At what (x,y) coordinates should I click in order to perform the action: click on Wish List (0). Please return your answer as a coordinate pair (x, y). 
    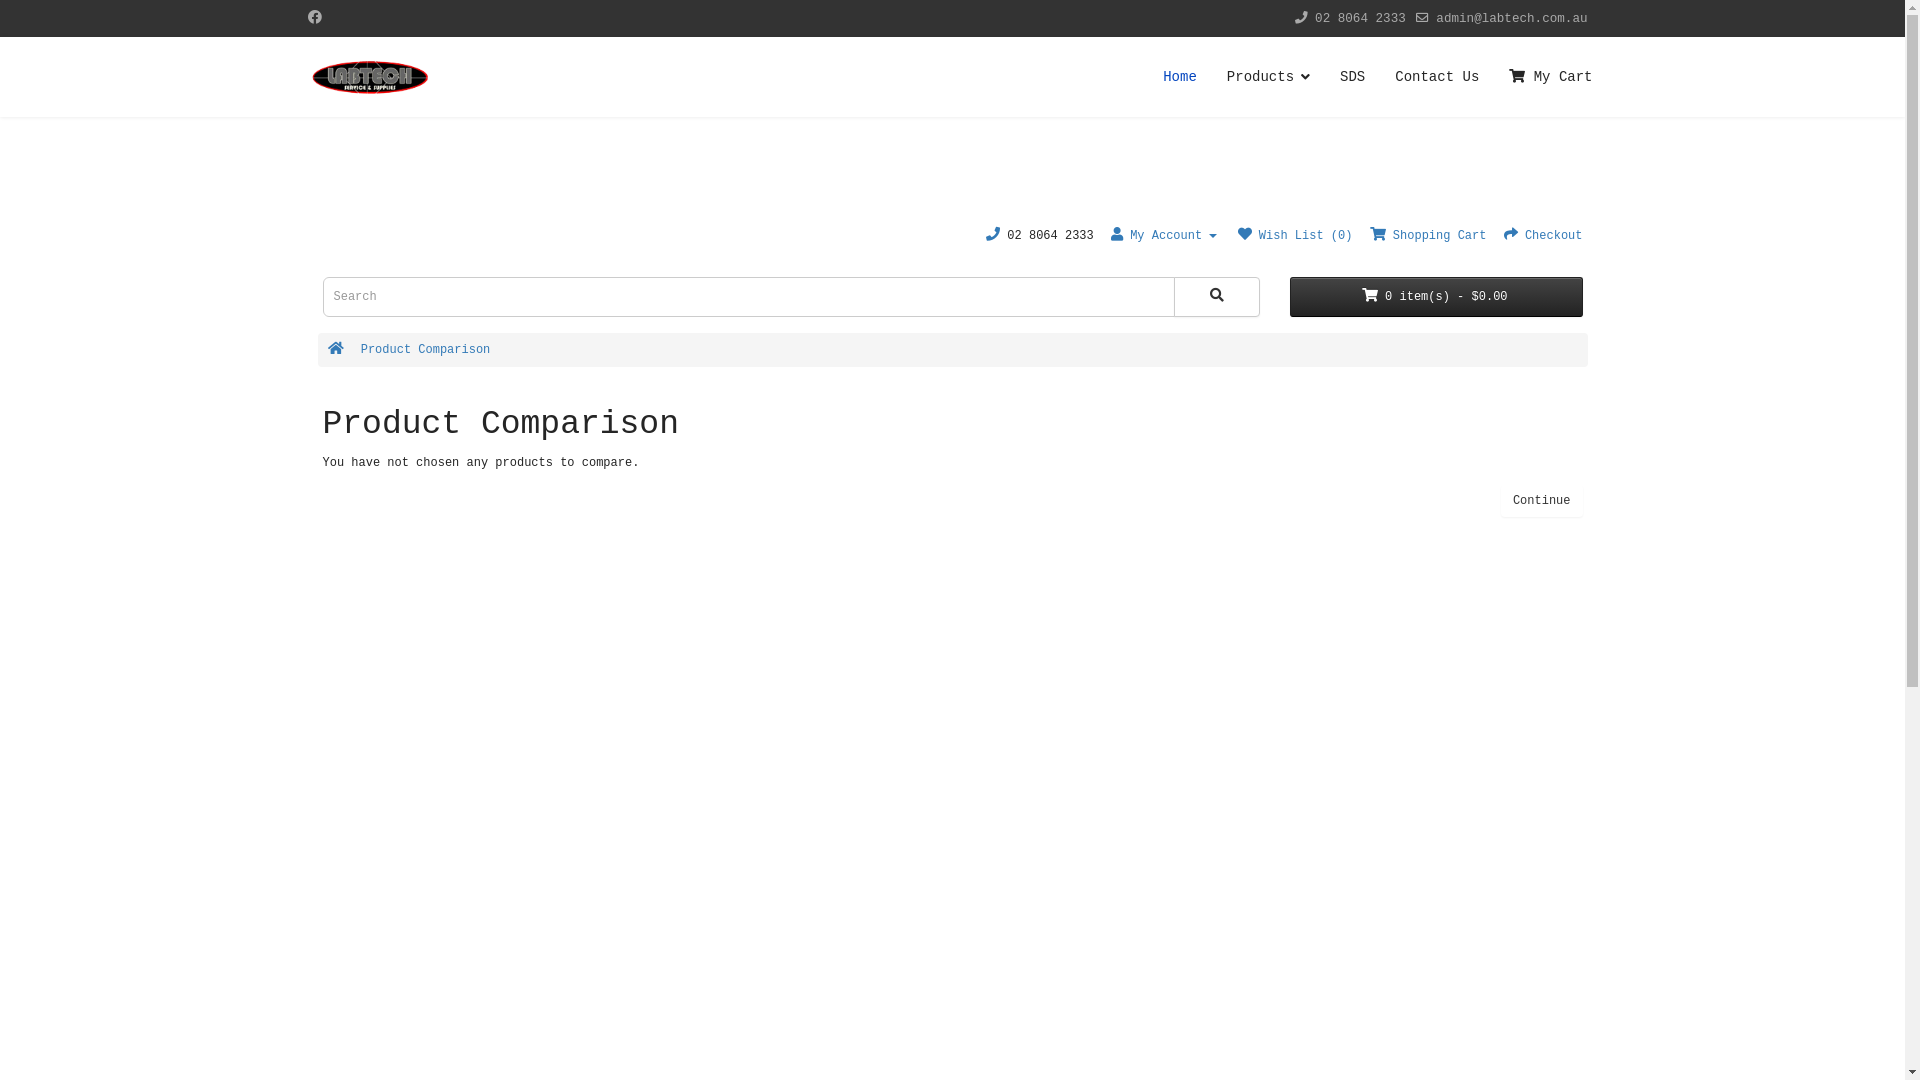
    Looking at the image, I should click on (1296, 236).